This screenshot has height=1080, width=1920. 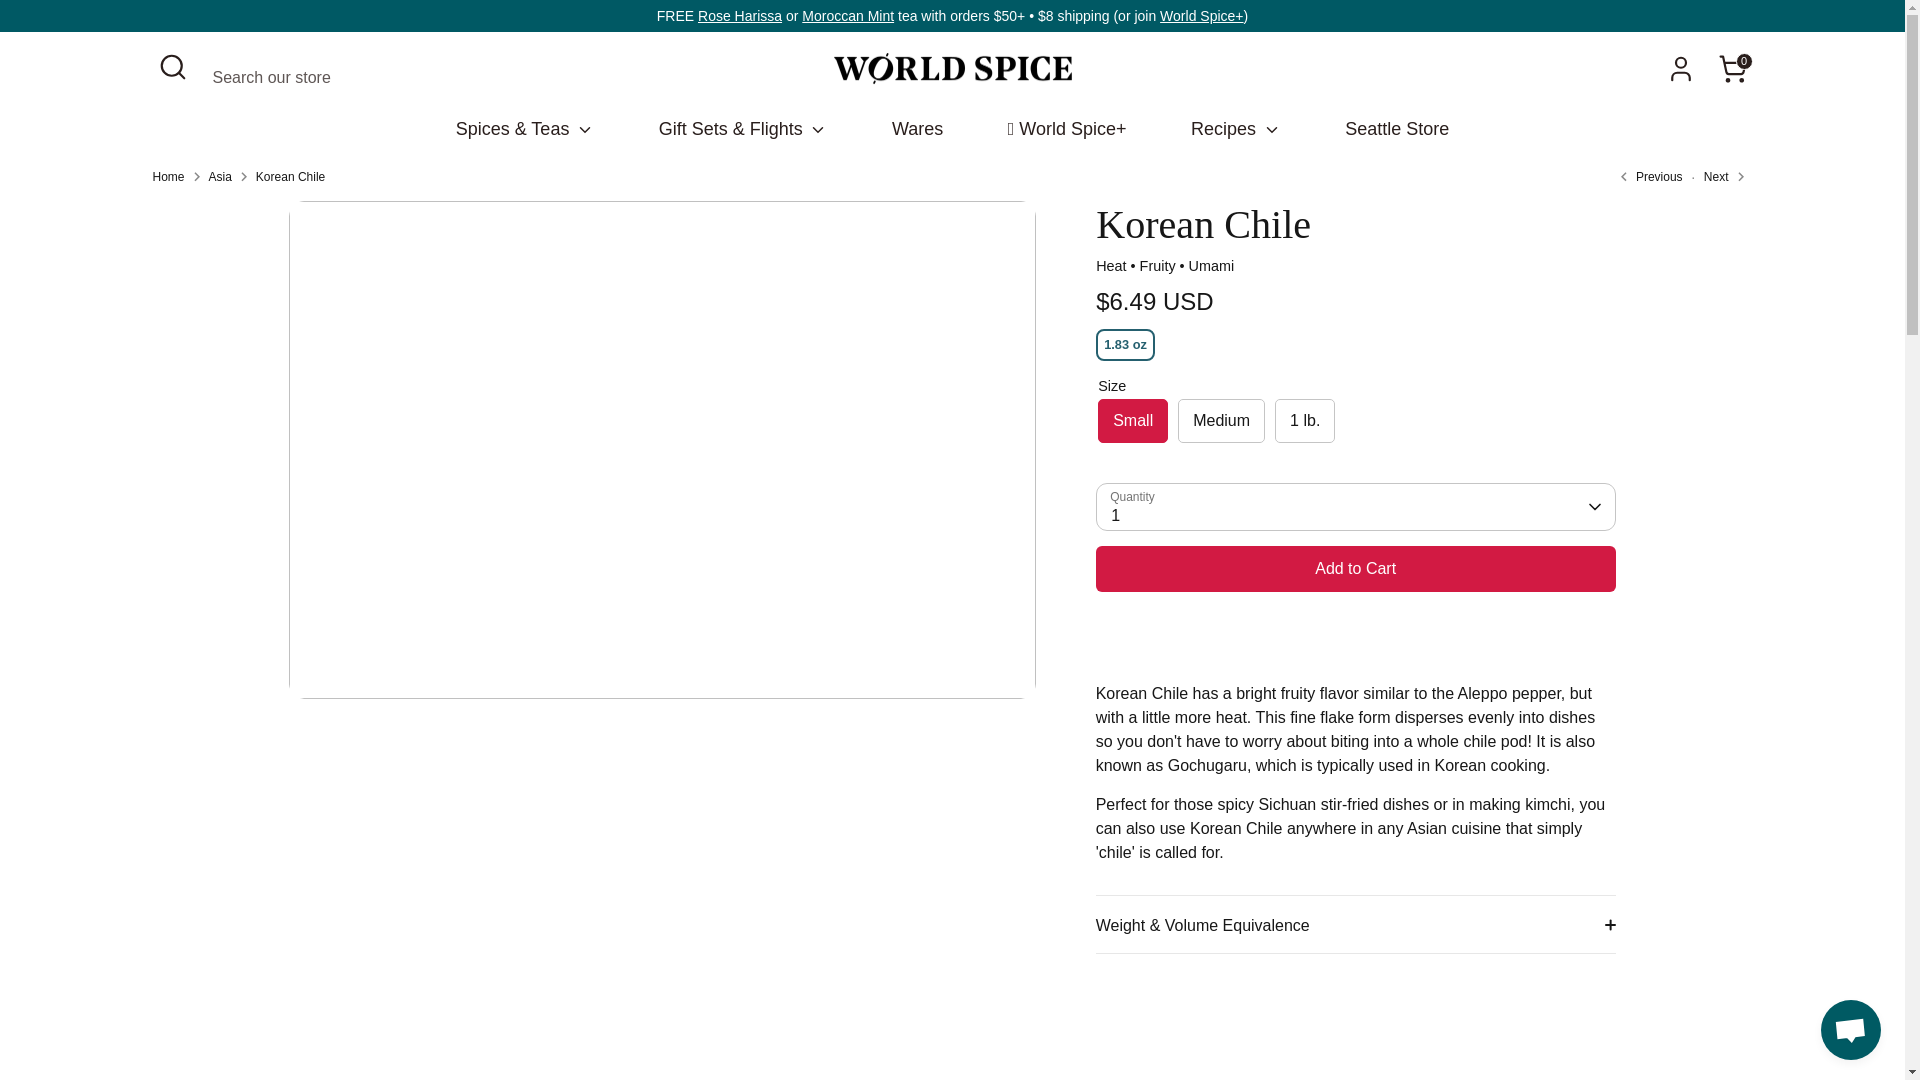 What do you see at coordinates (1648, 176) in the screenshot?
I see `Japones` at bounding box center [1648, 176].